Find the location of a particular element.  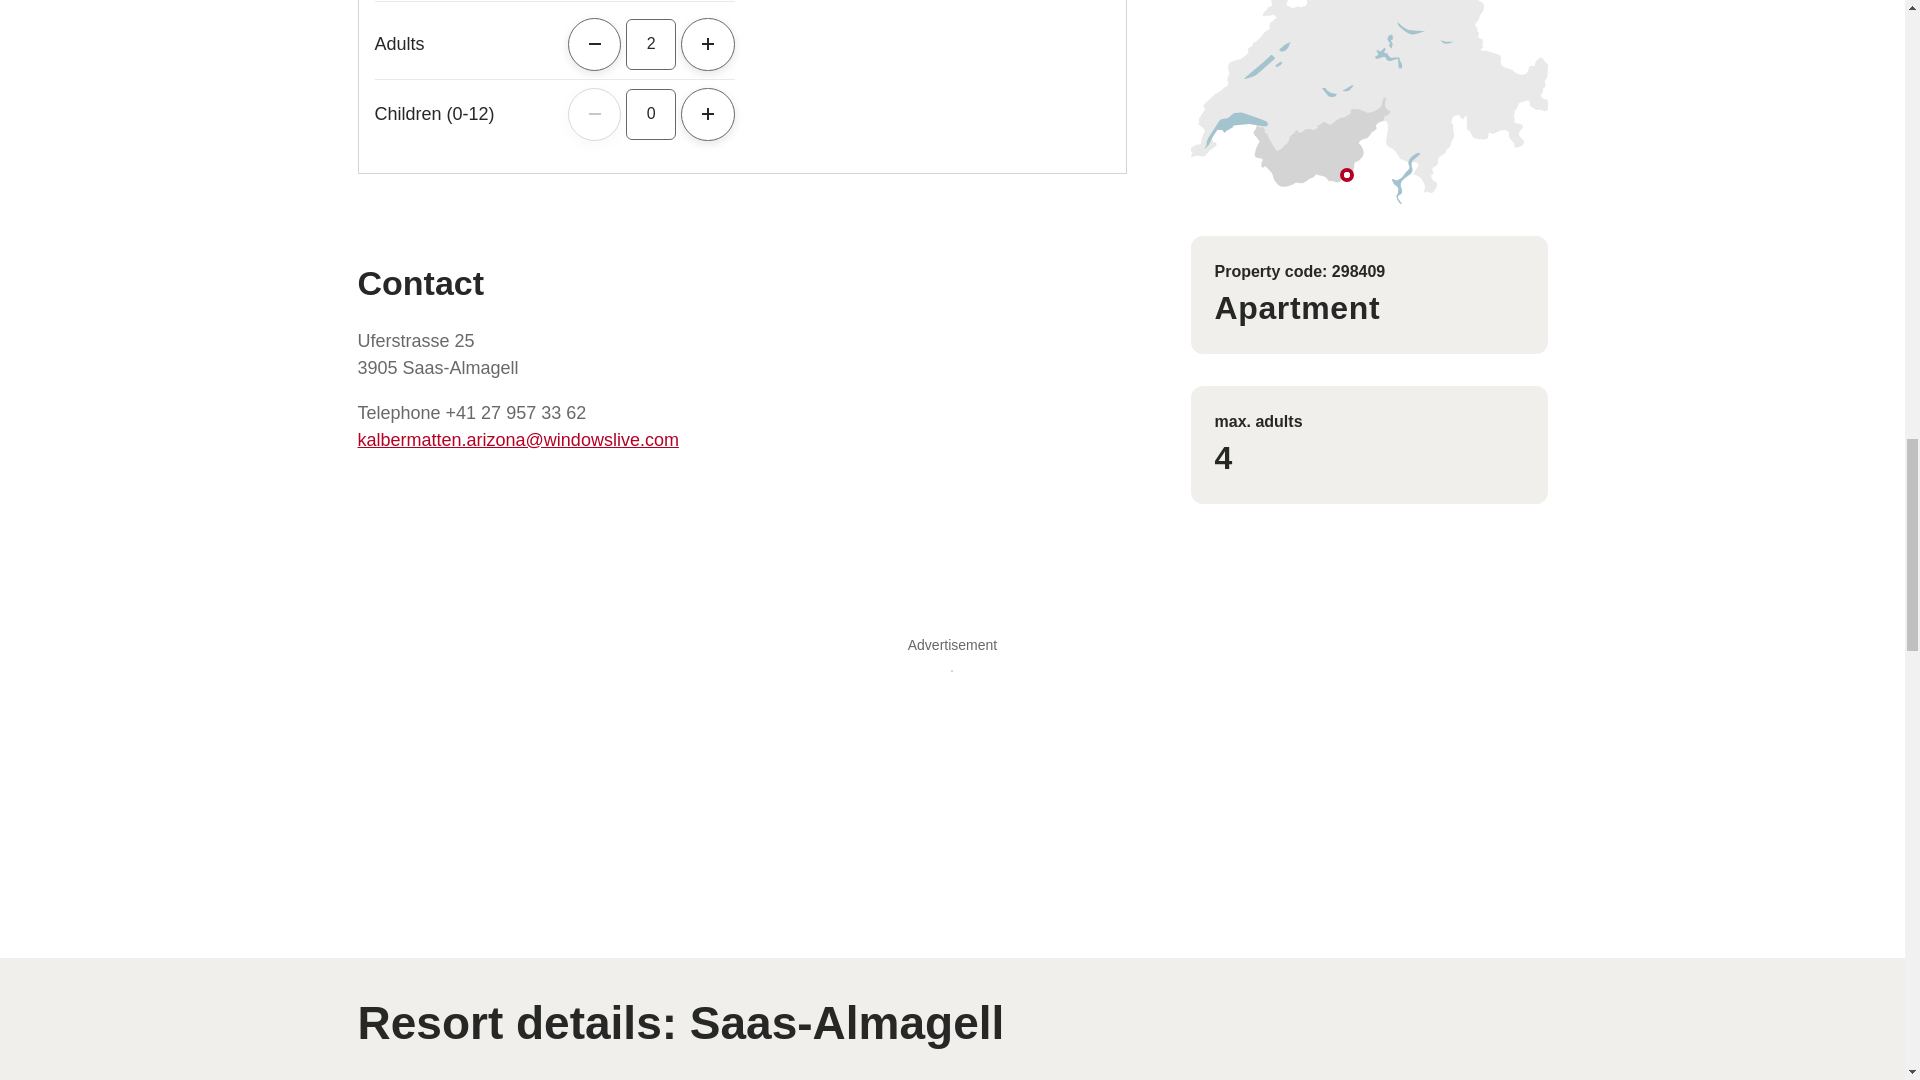

2 is located at coordinates (650, 44).